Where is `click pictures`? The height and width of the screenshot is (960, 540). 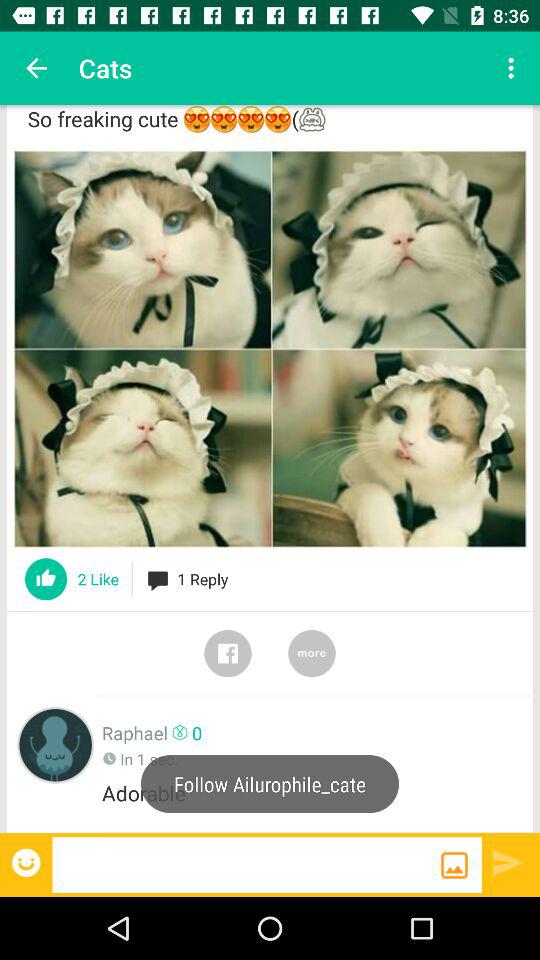
click pictures is located at coordinates (270, 348).